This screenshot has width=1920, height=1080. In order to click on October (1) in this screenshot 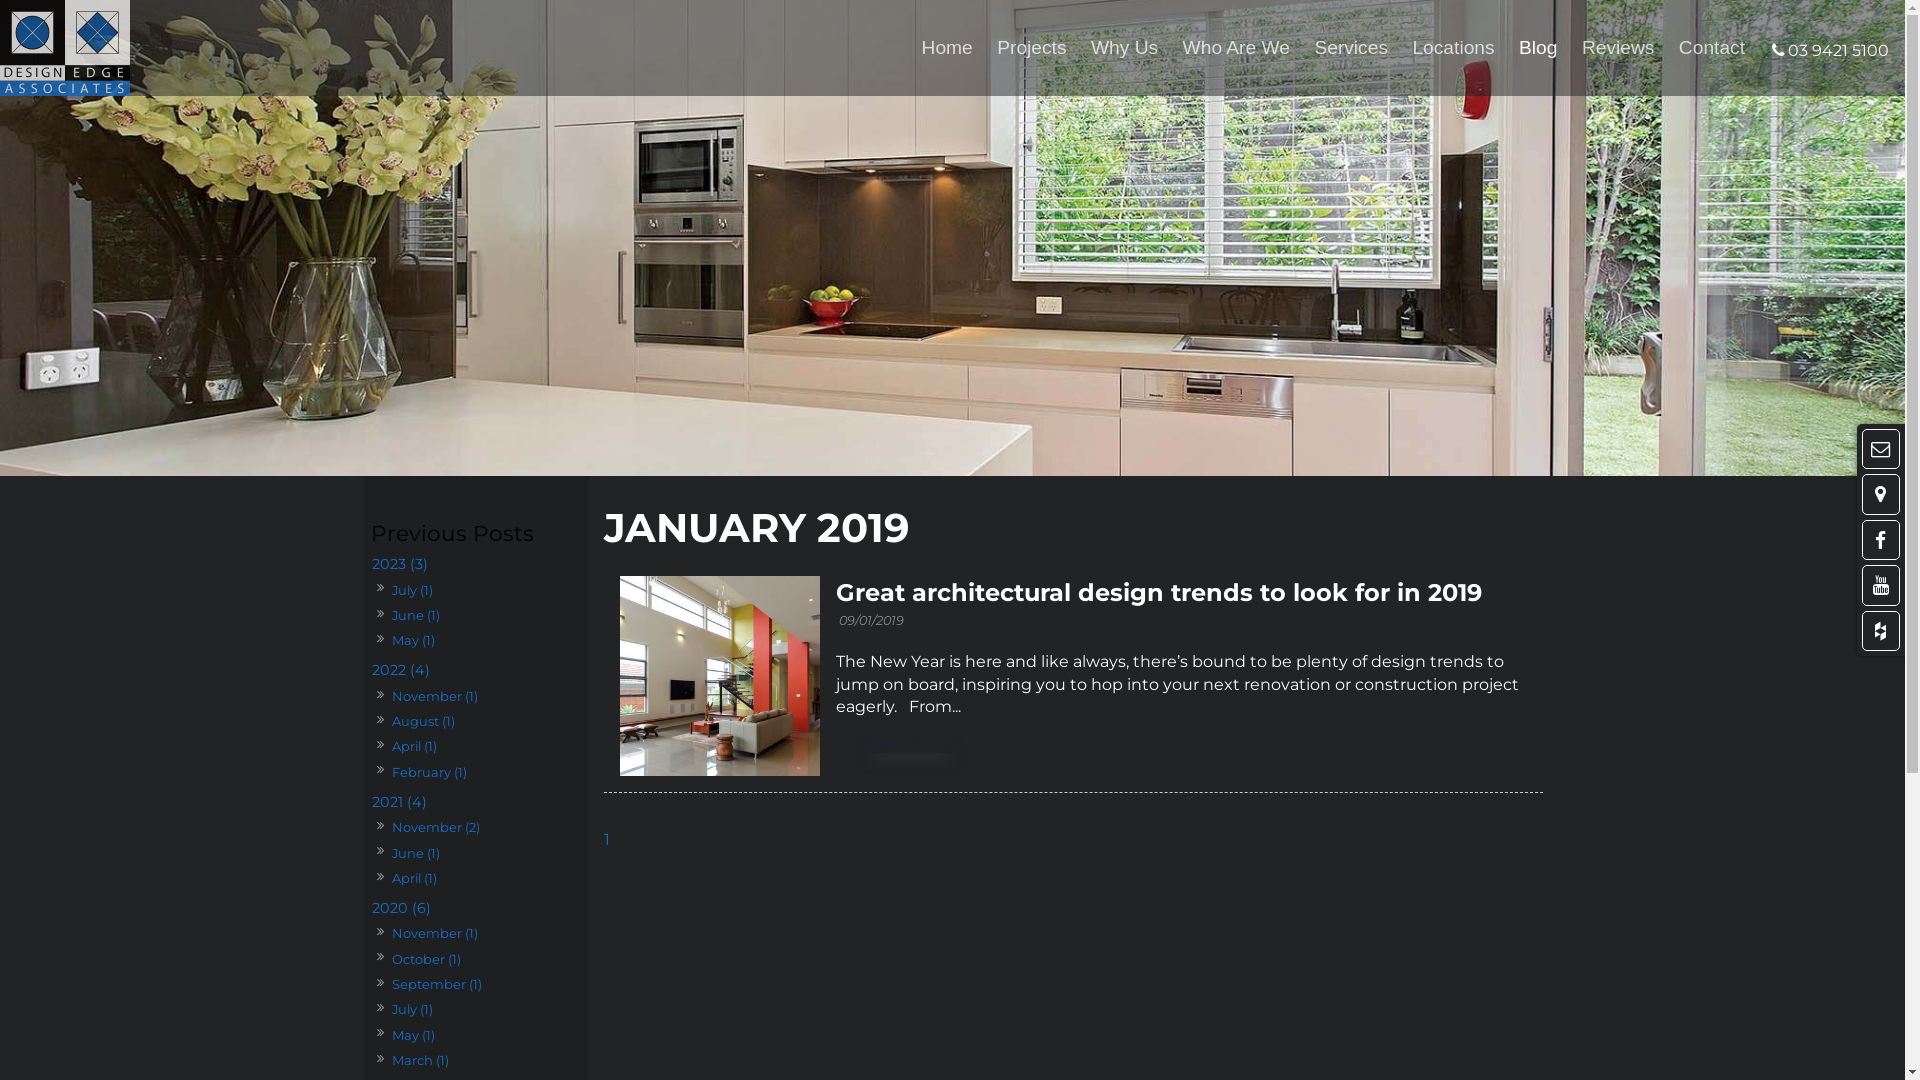, I will do `click(426, 958)`.